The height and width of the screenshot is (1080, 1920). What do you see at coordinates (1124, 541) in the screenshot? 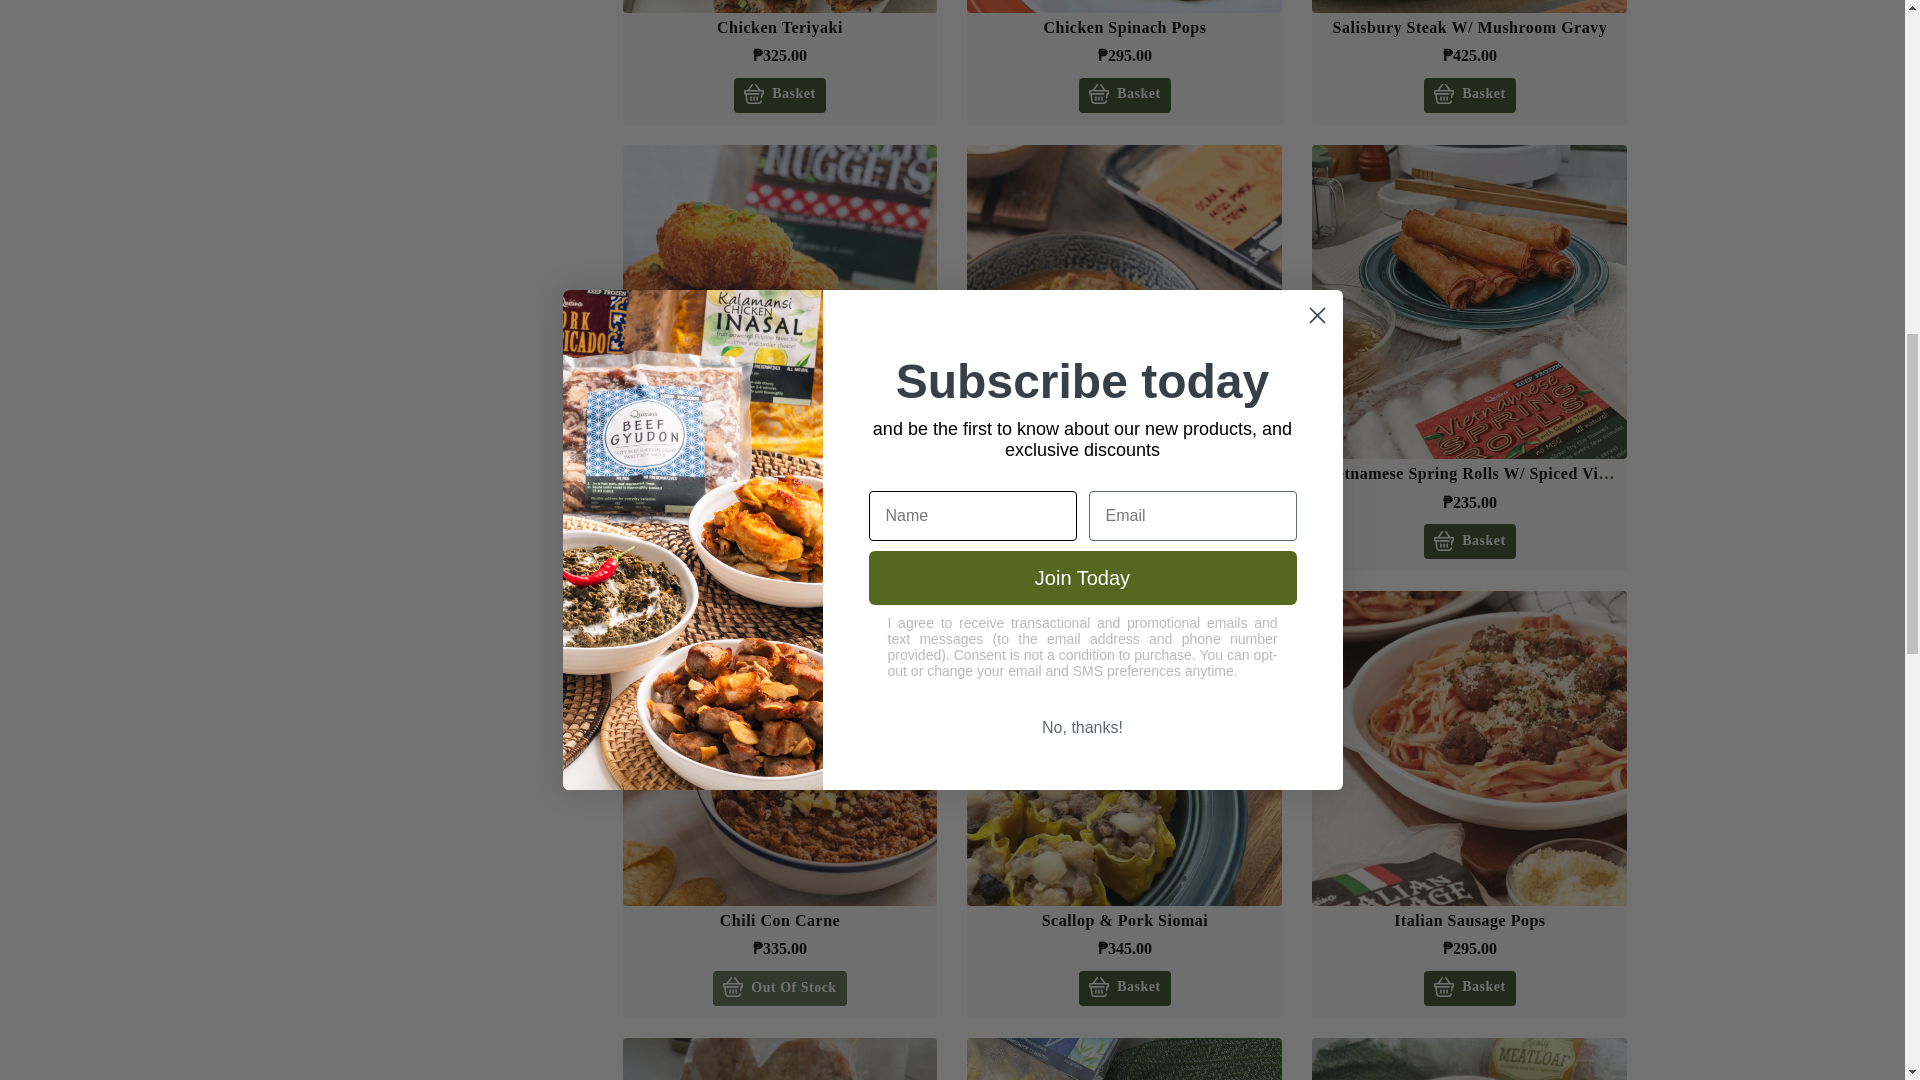
I see `Add to cart` at bounding box center [1124, 541].